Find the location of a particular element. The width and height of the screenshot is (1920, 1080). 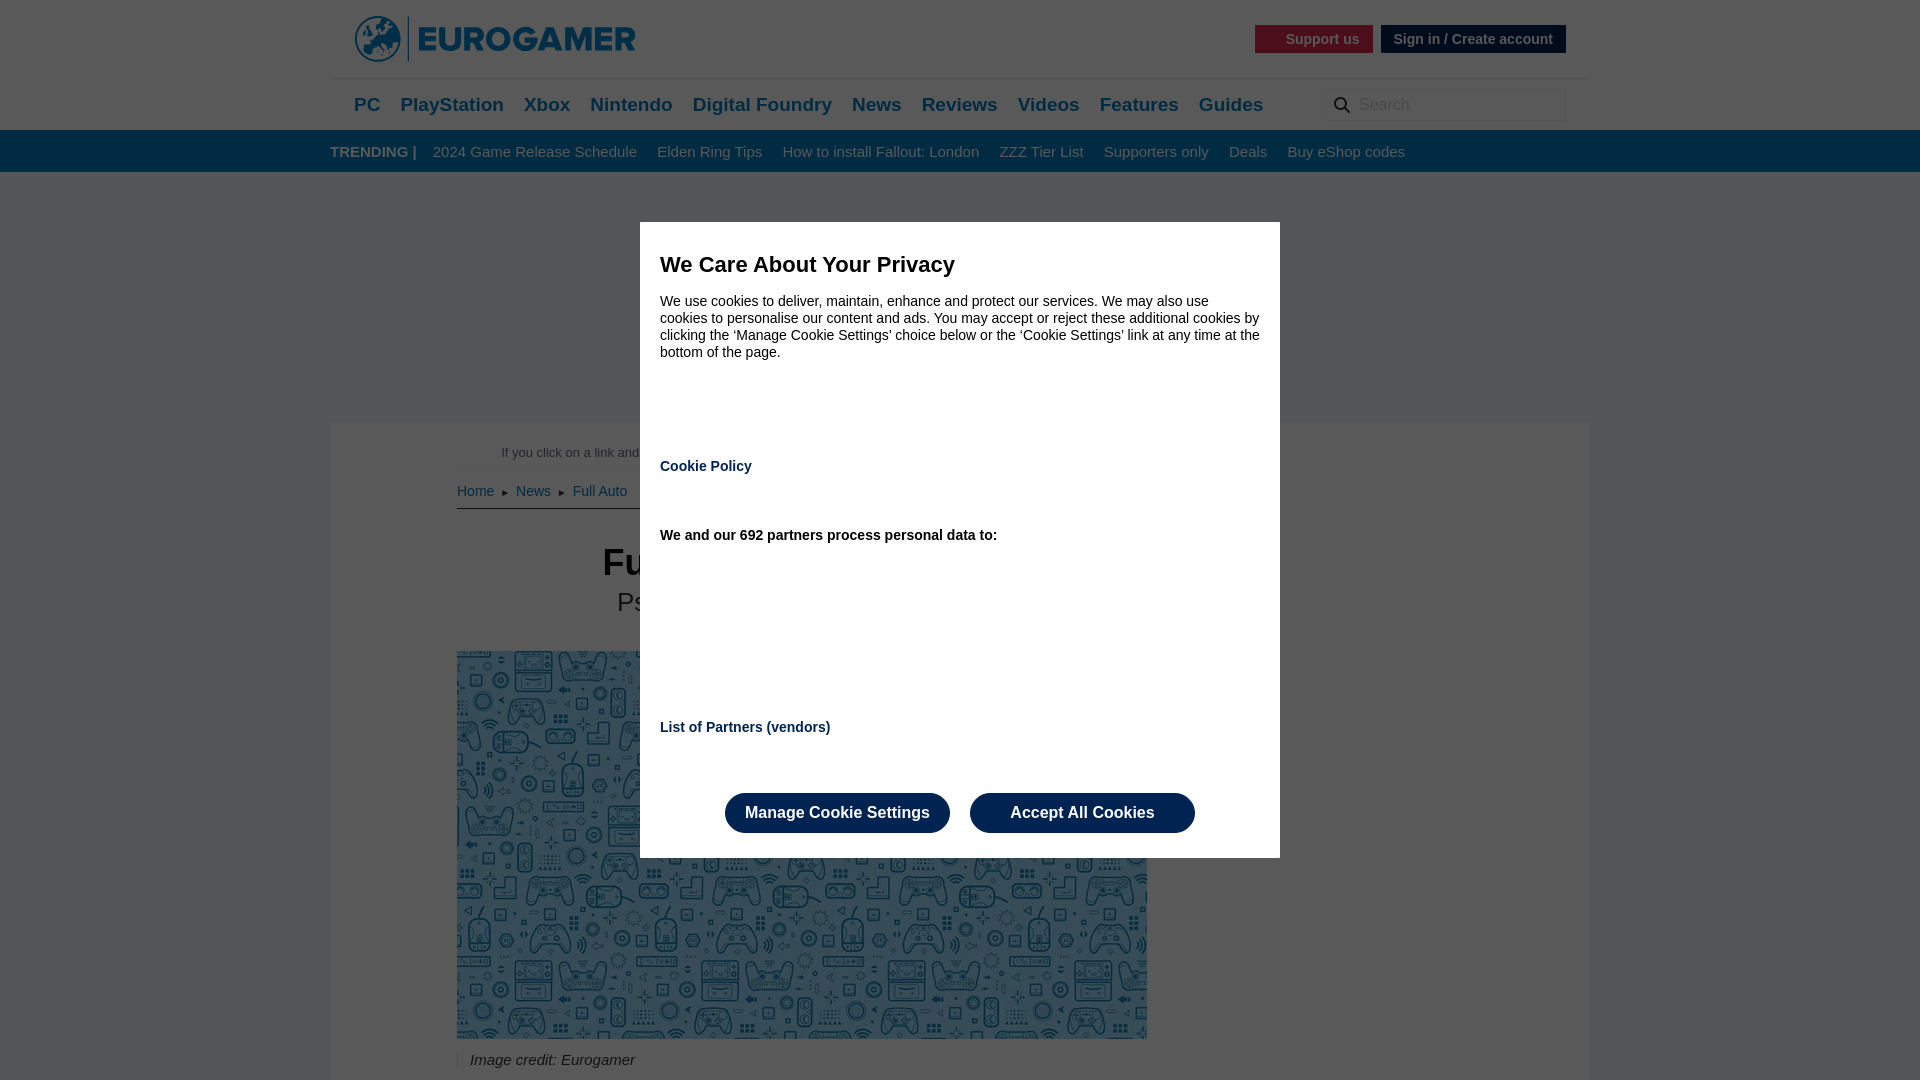

ZZZ Tier List is located at coordinates (1040, 152).